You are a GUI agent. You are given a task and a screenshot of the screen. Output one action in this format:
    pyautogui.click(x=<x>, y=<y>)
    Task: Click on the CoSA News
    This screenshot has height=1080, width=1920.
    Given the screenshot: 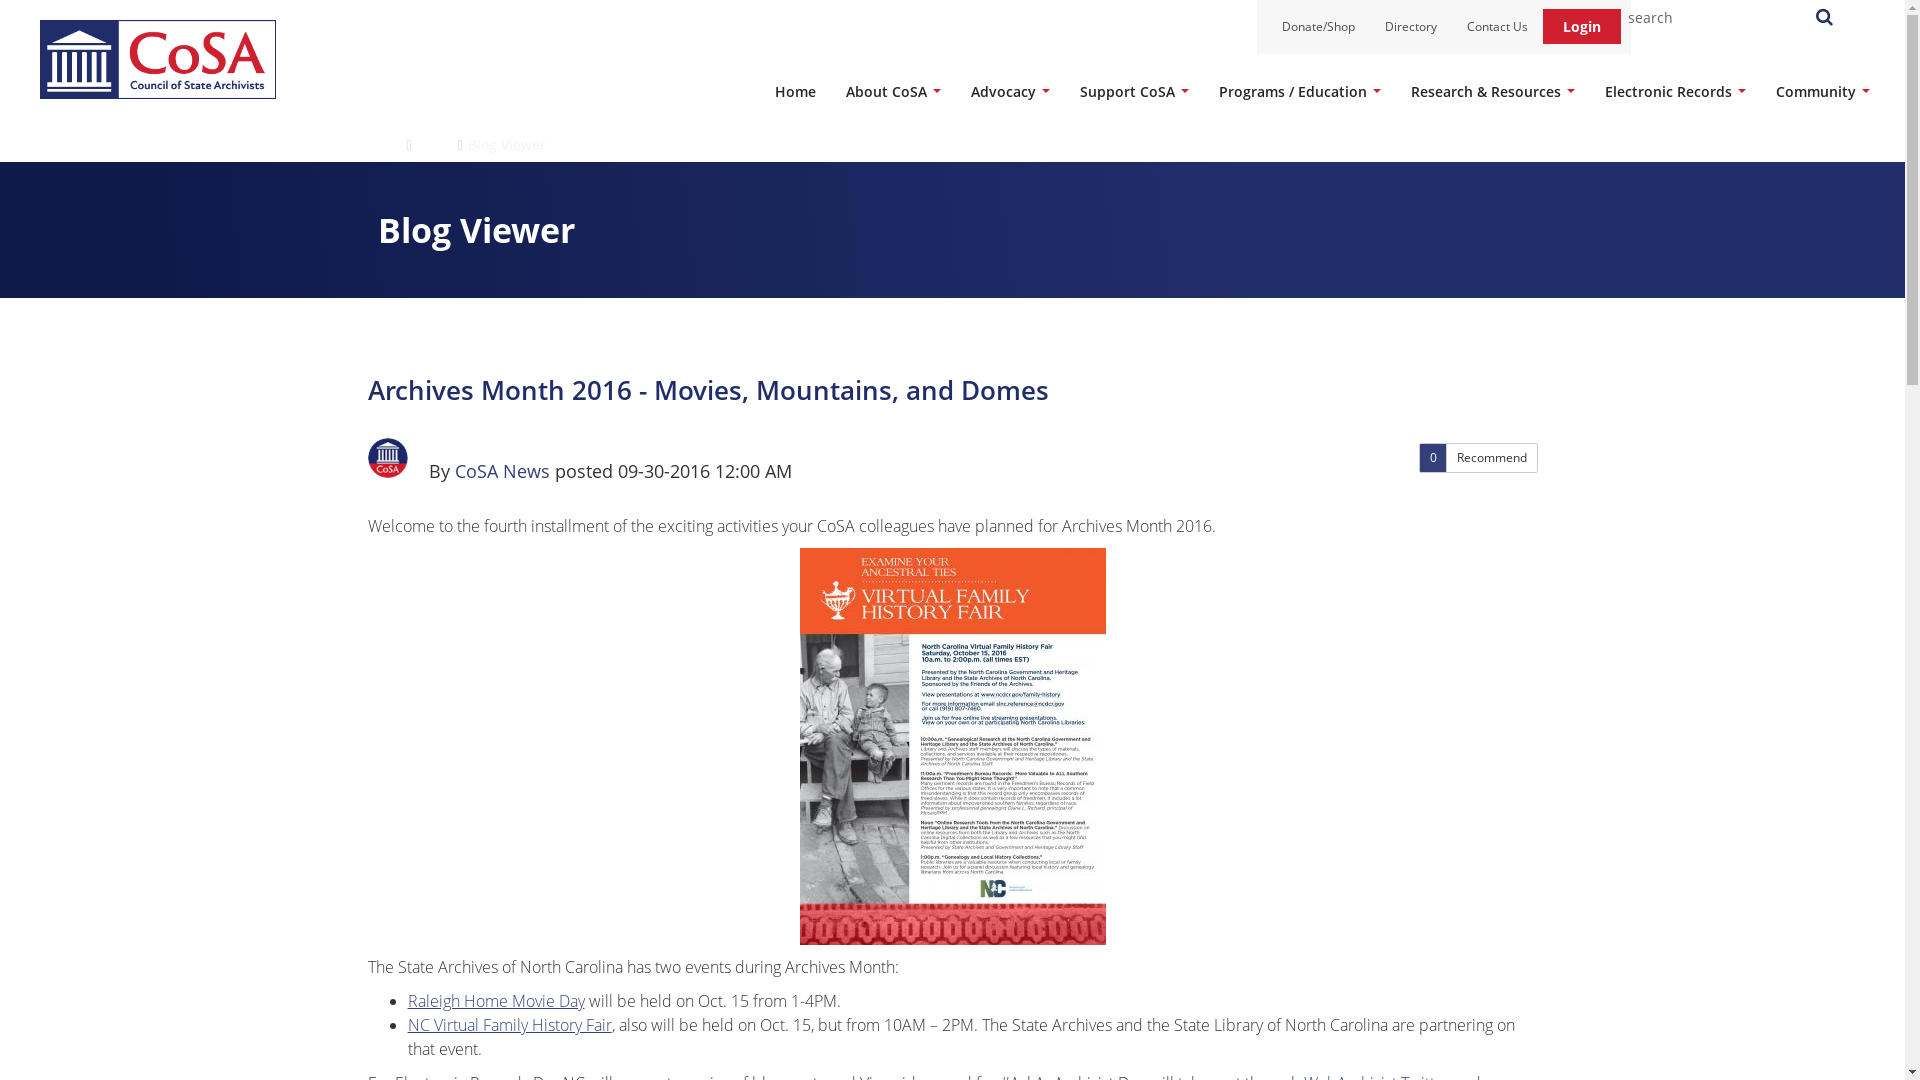 What is the action you would take?
    pyautogui.click(x=388, y=458)
    